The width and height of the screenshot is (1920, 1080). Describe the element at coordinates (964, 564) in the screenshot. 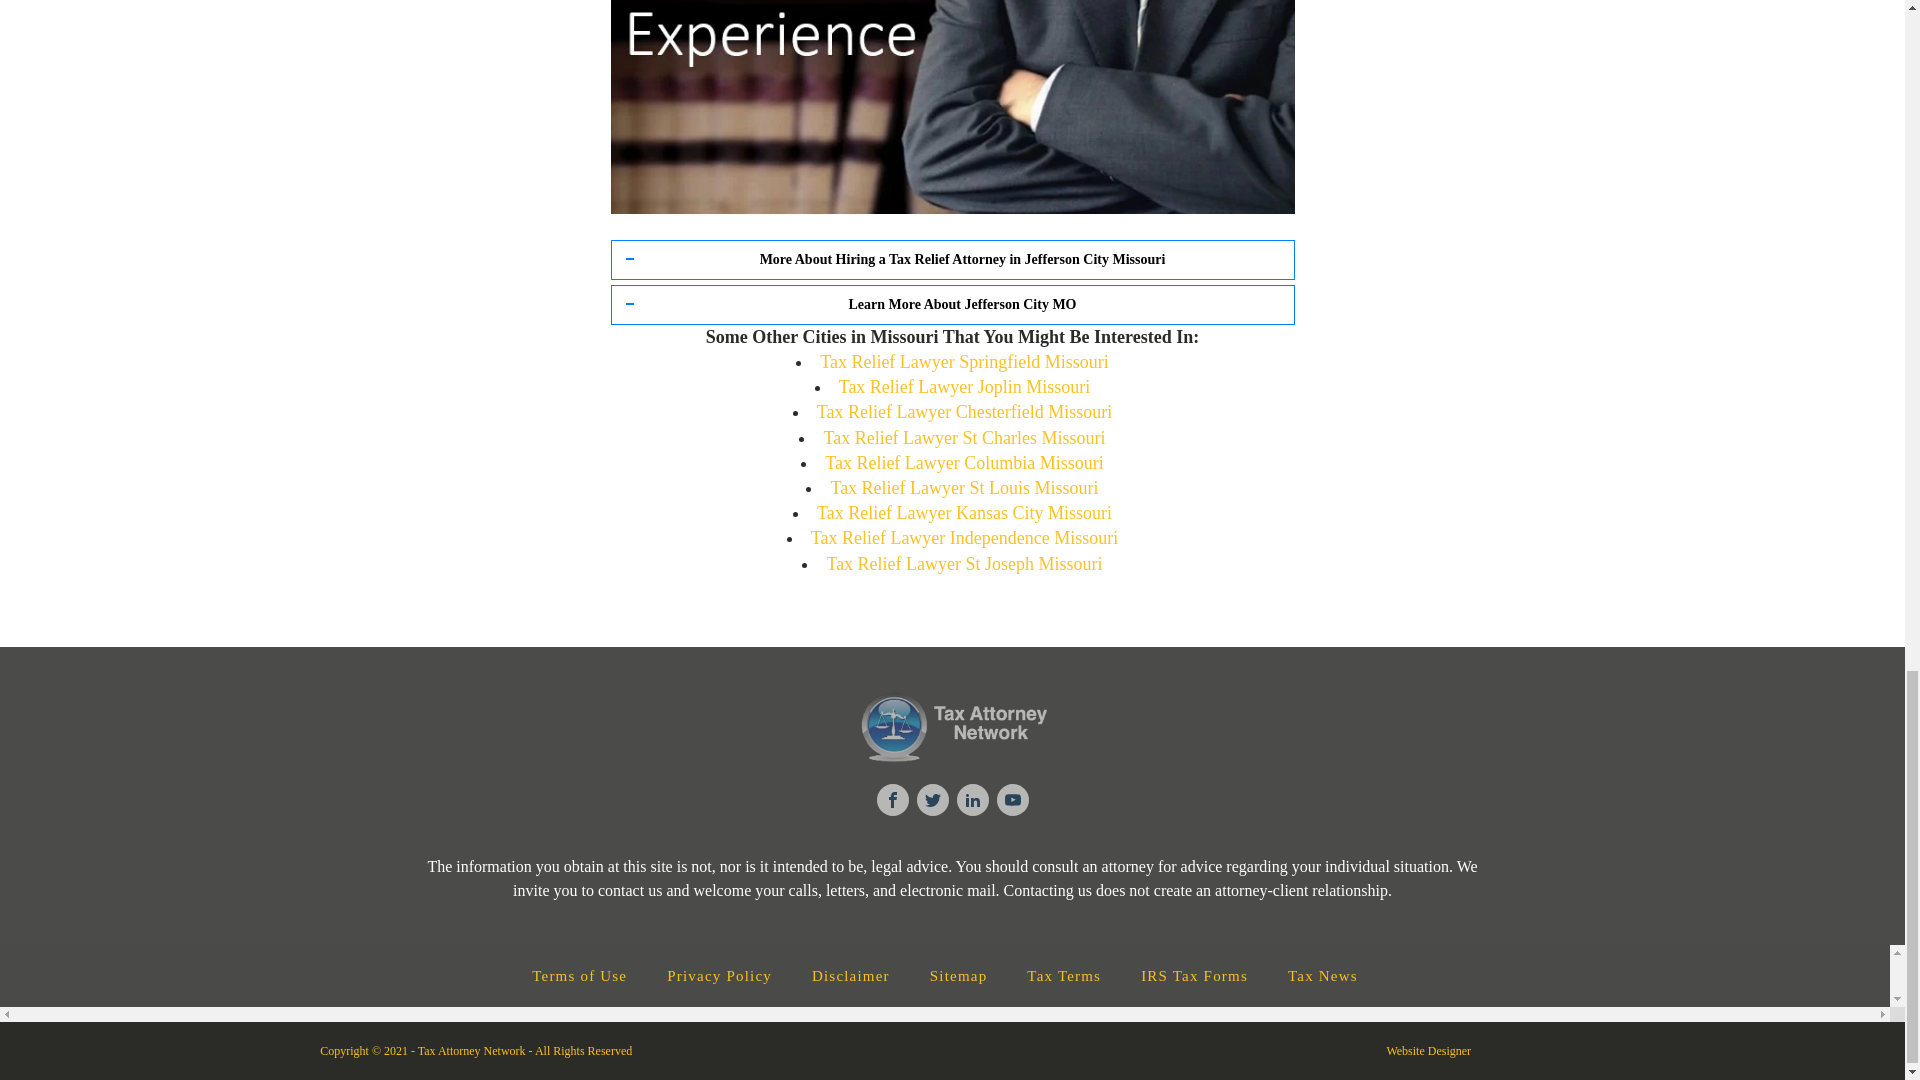

I see `Tax Relief Lawyer St Joseph Missouri` at that location.